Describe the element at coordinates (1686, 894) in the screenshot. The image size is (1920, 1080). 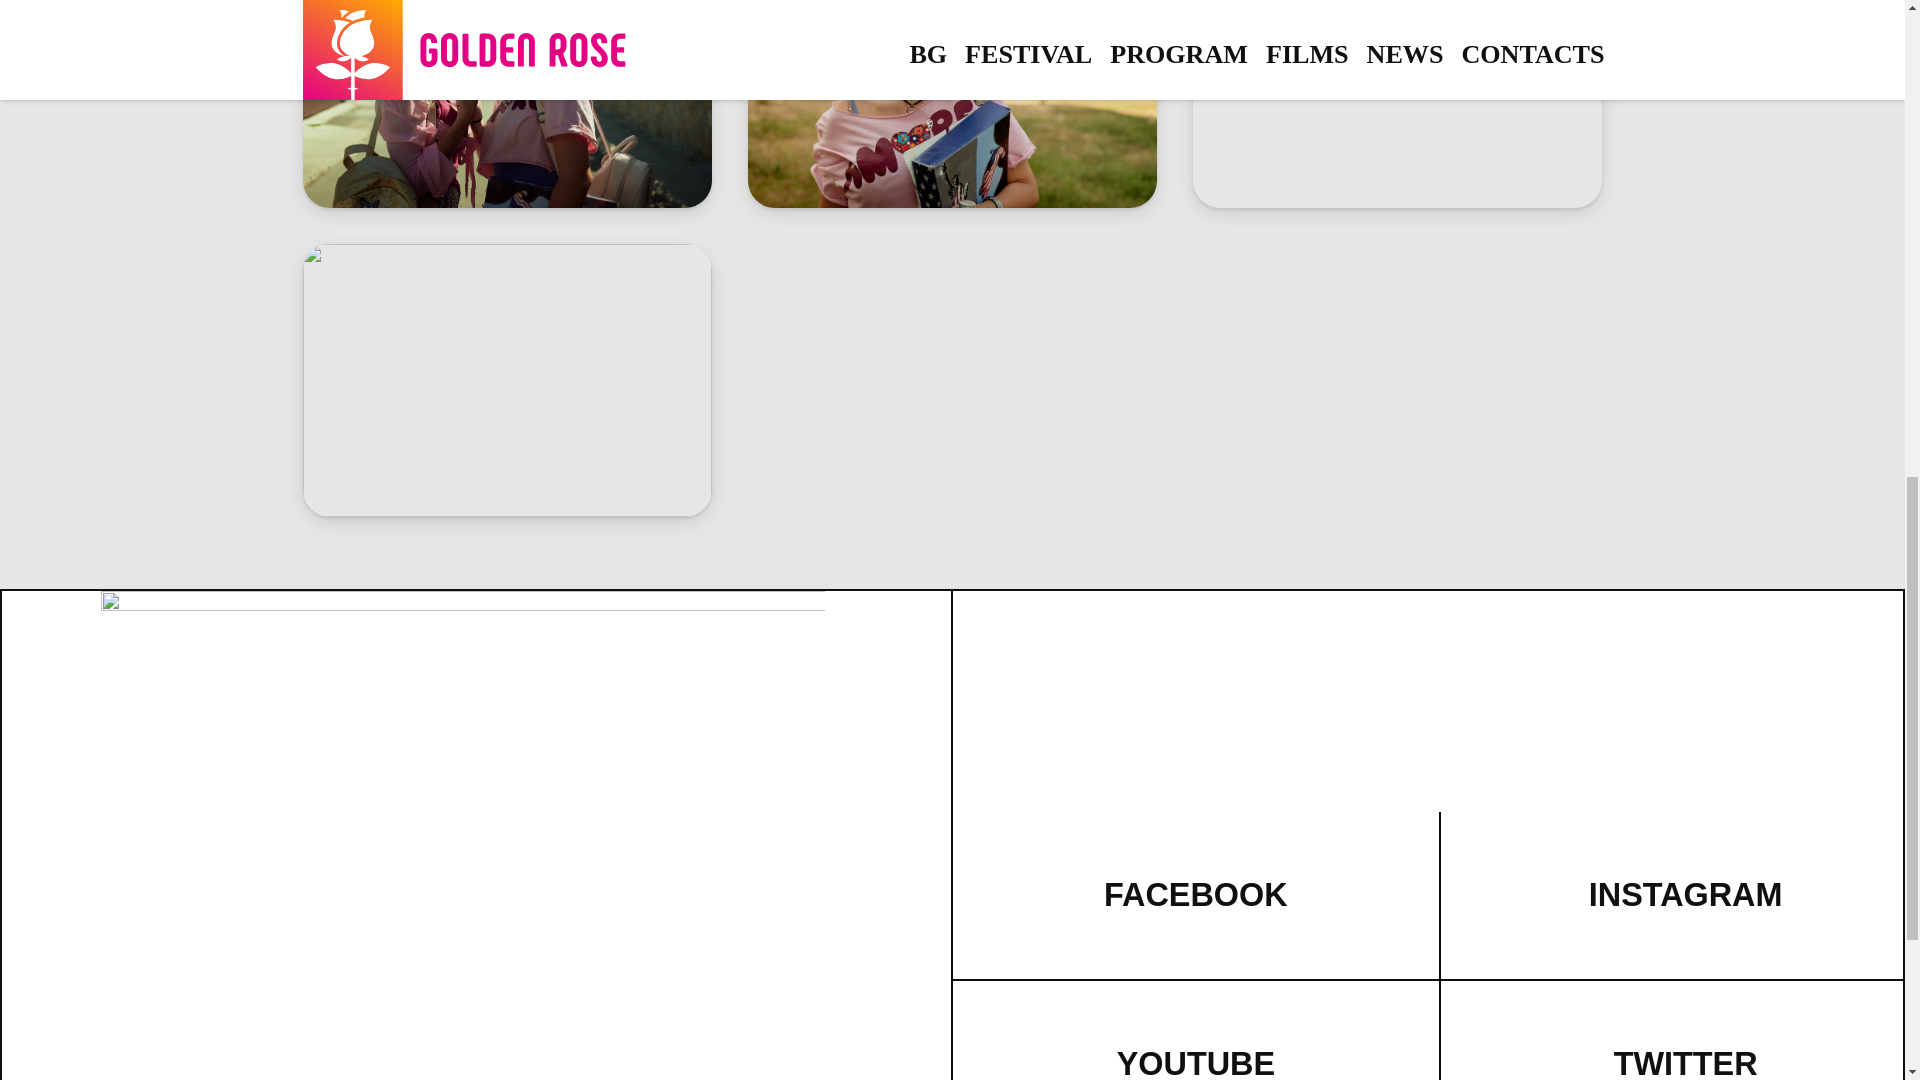
I see `INSTAGRAM` at that location.